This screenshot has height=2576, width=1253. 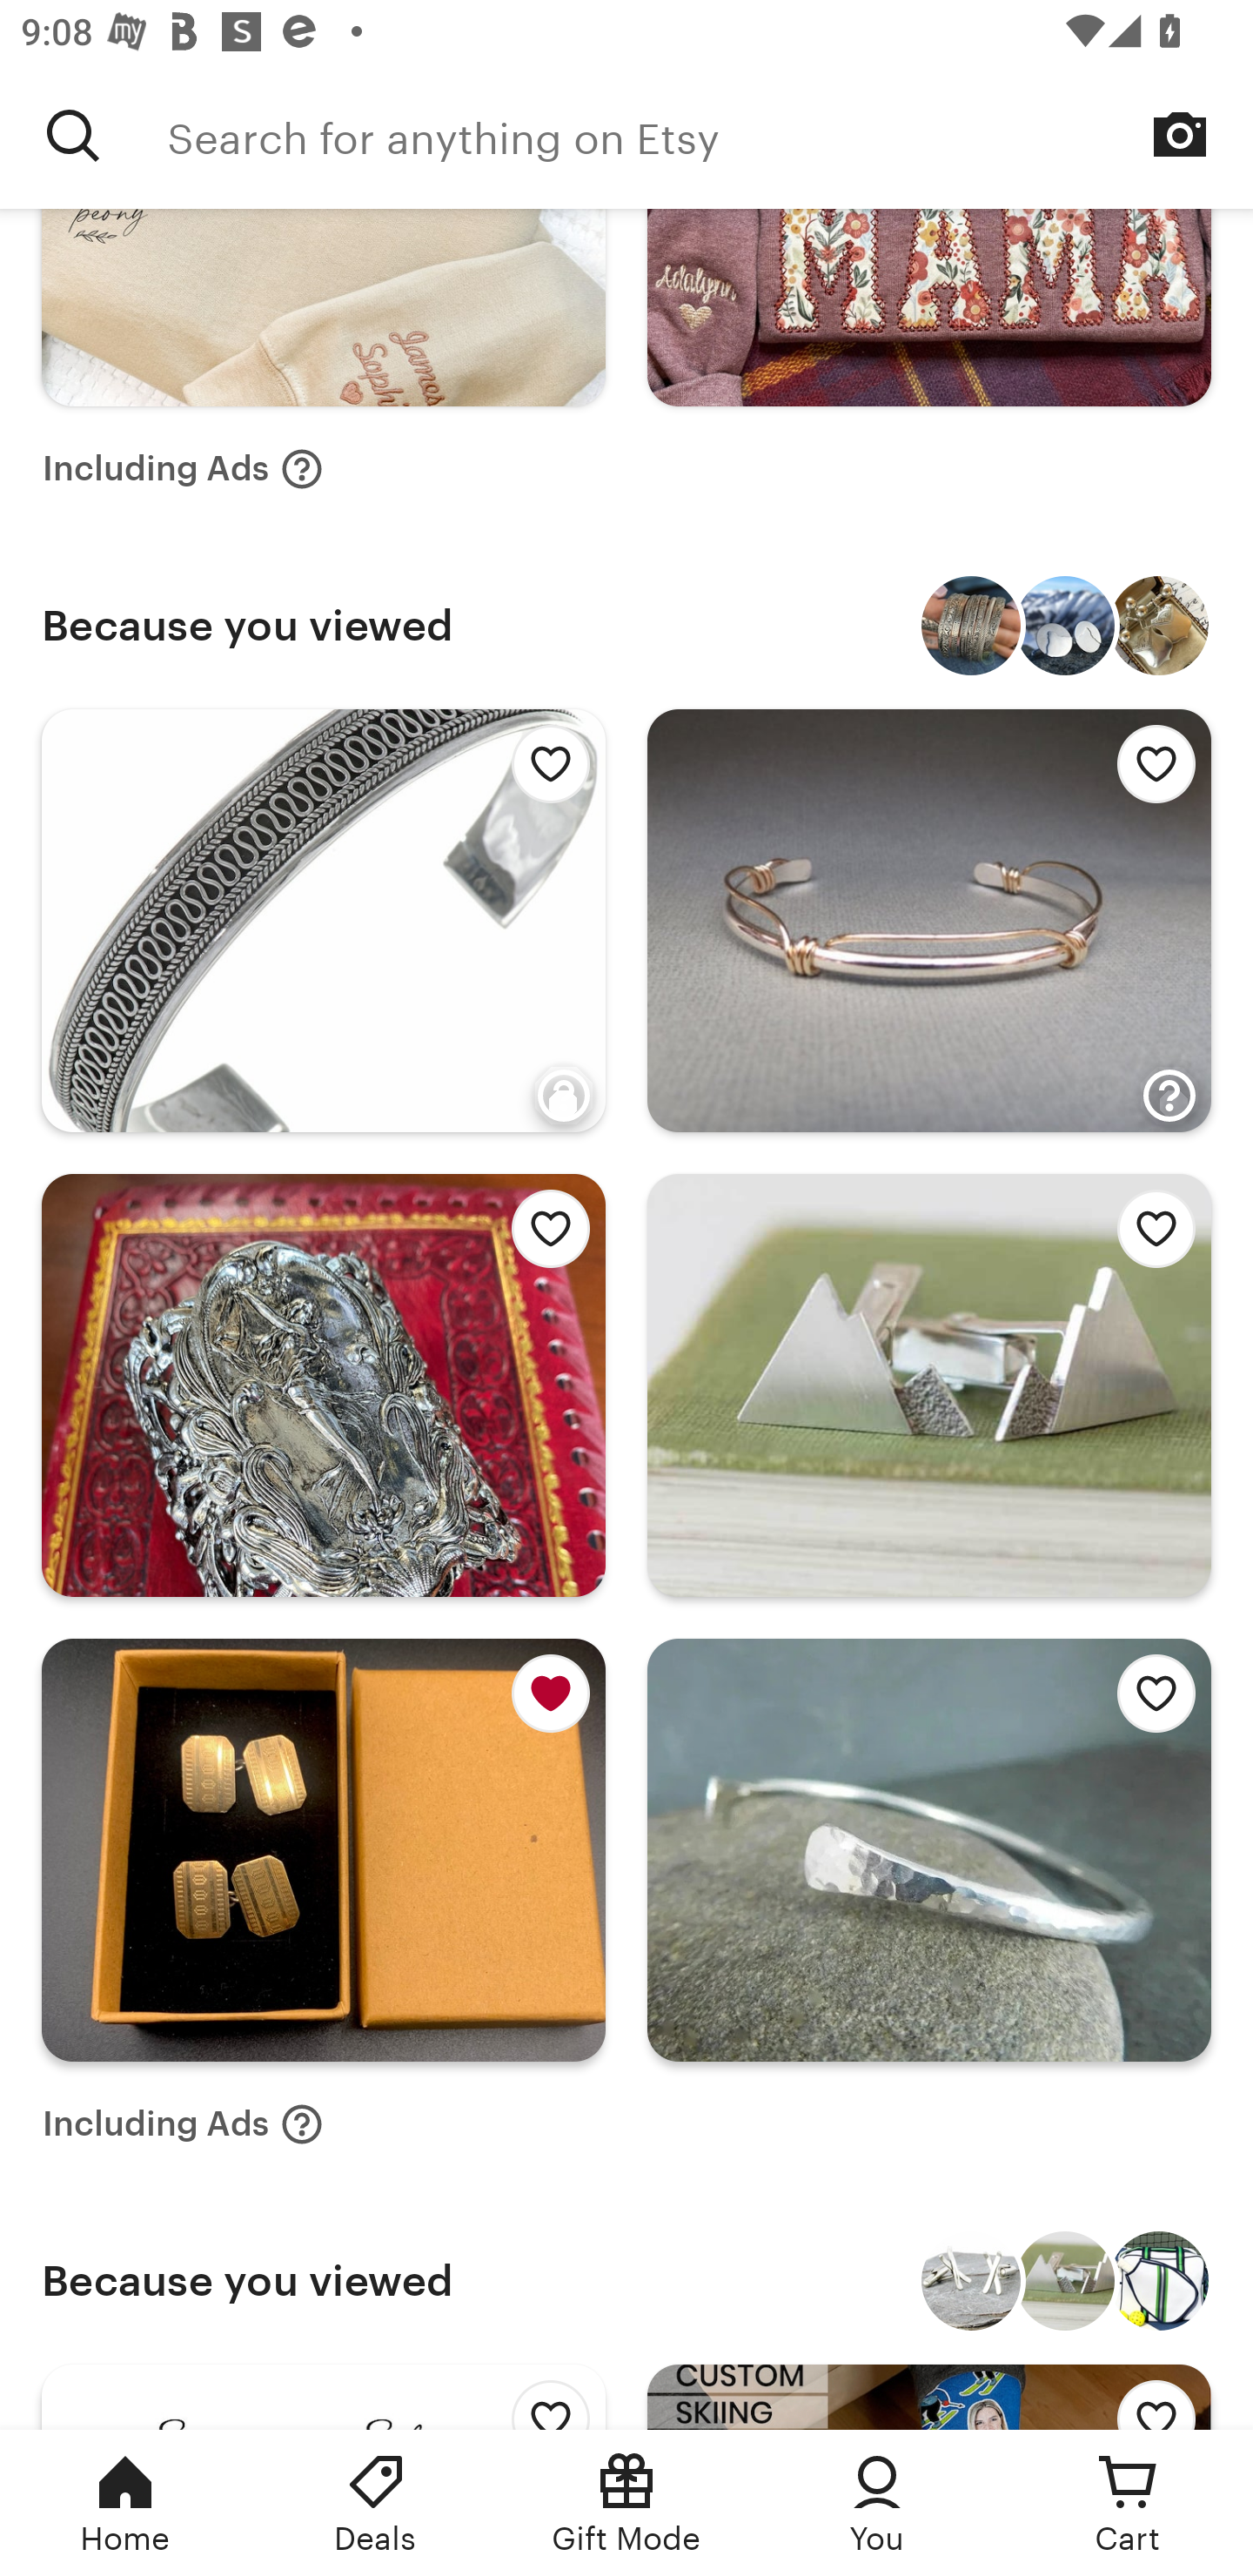 What do you see at coordinates (626, 2503) in the screenshot?
I see `Gift Mode` at bounding box center [626, 2503].